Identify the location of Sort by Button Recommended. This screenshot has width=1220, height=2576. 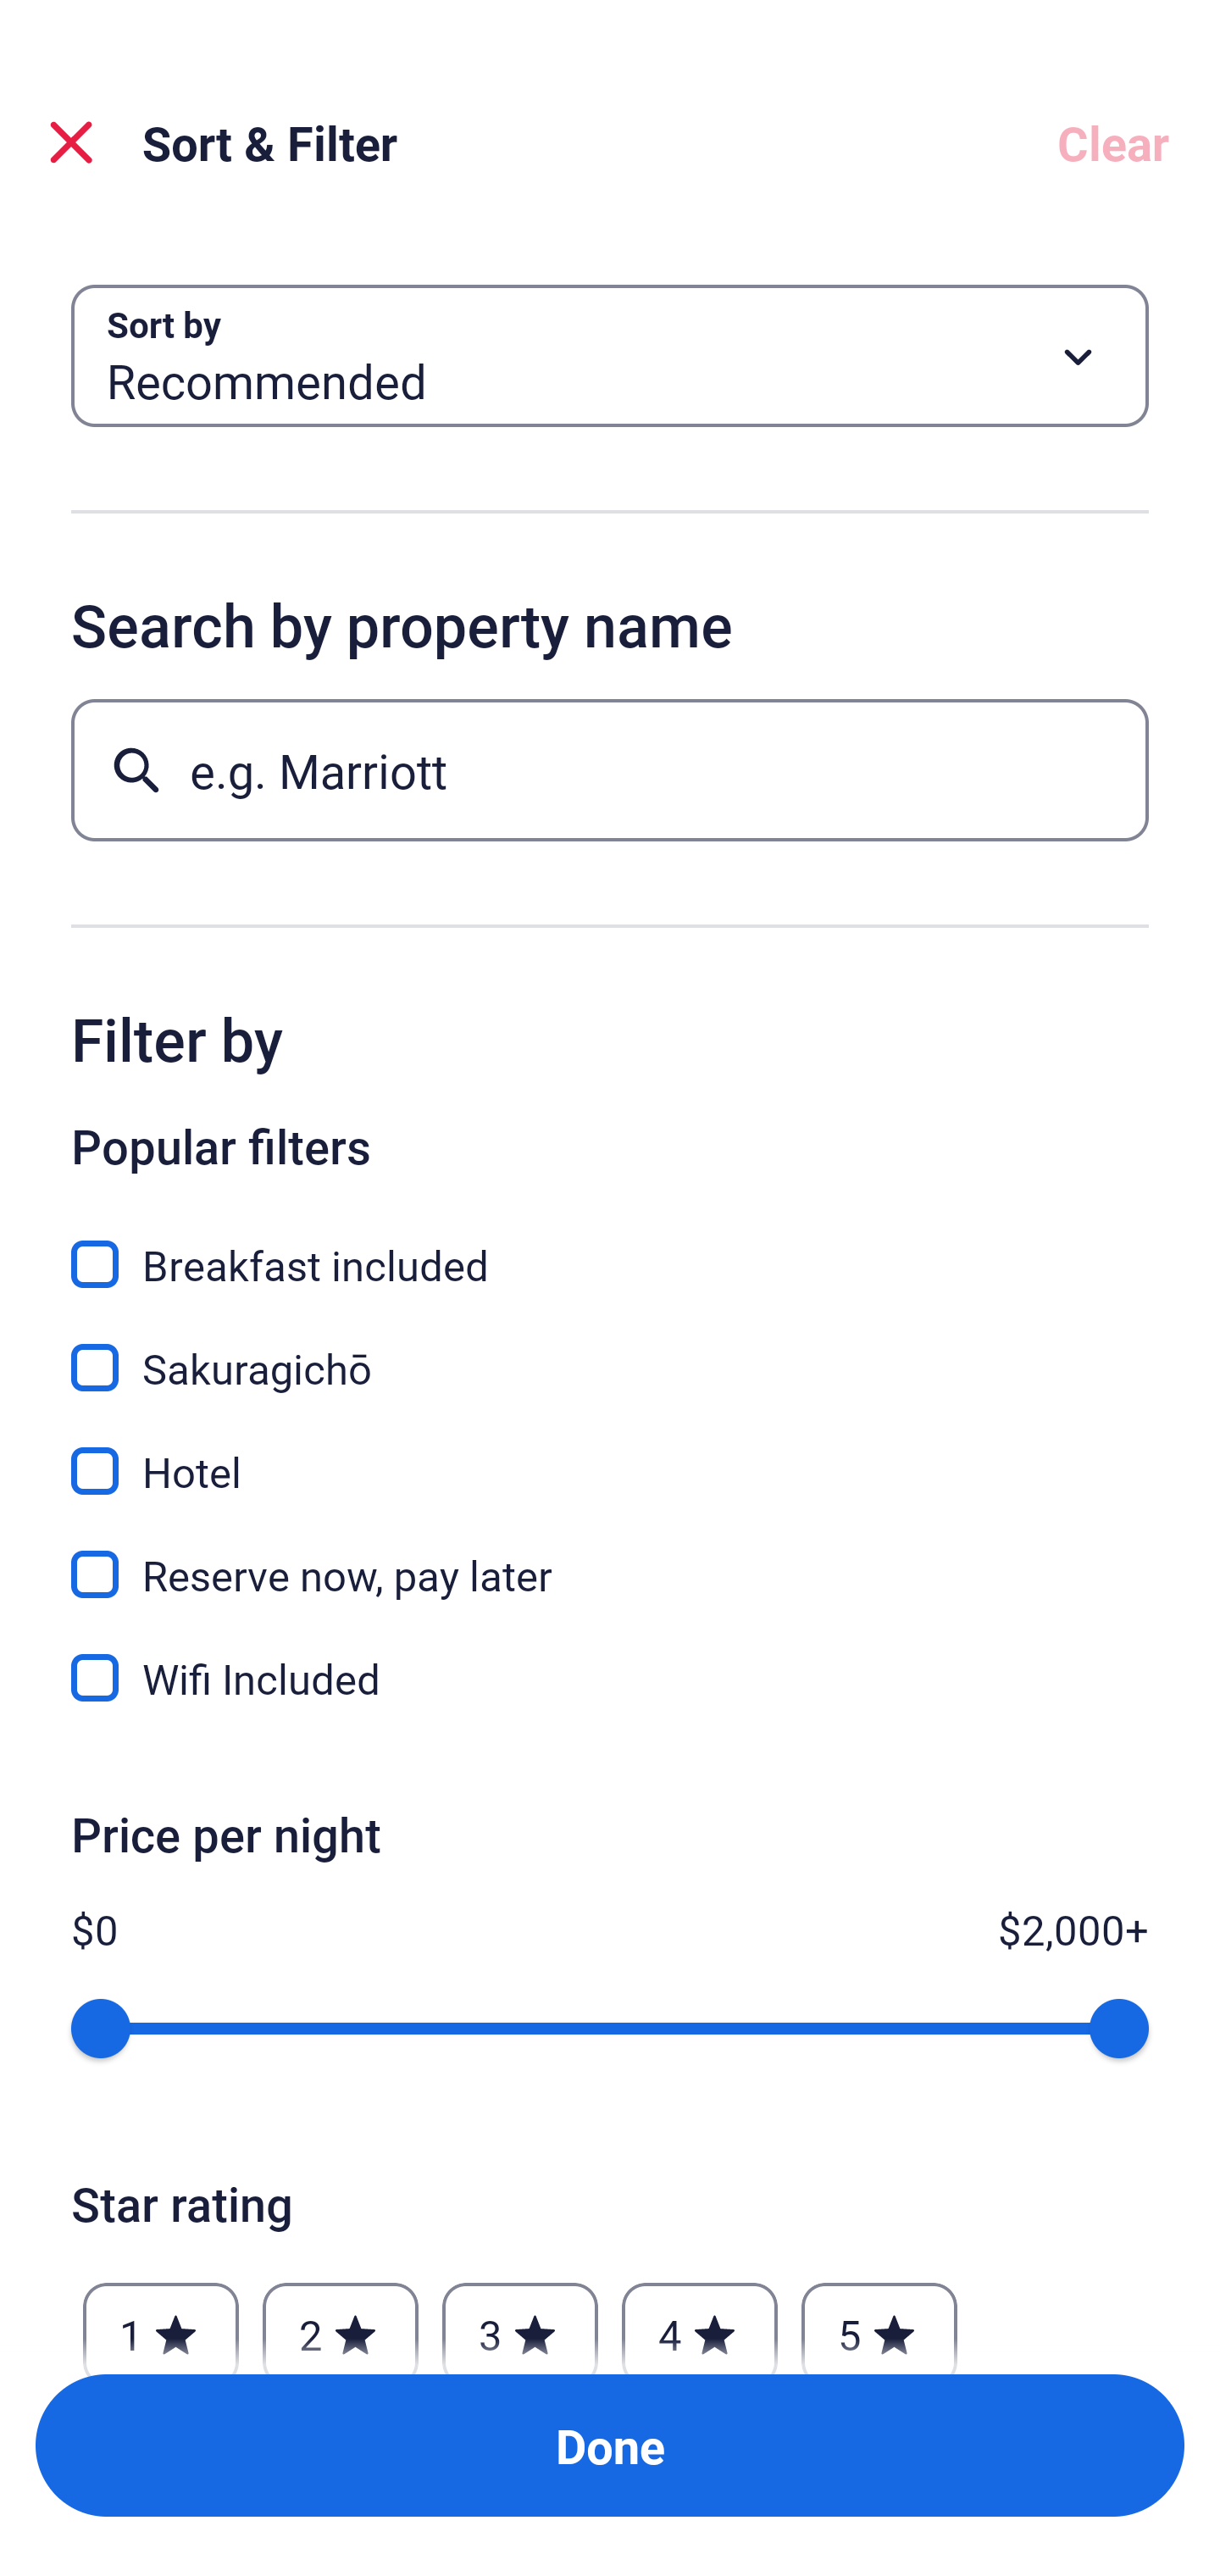
(610, 356).